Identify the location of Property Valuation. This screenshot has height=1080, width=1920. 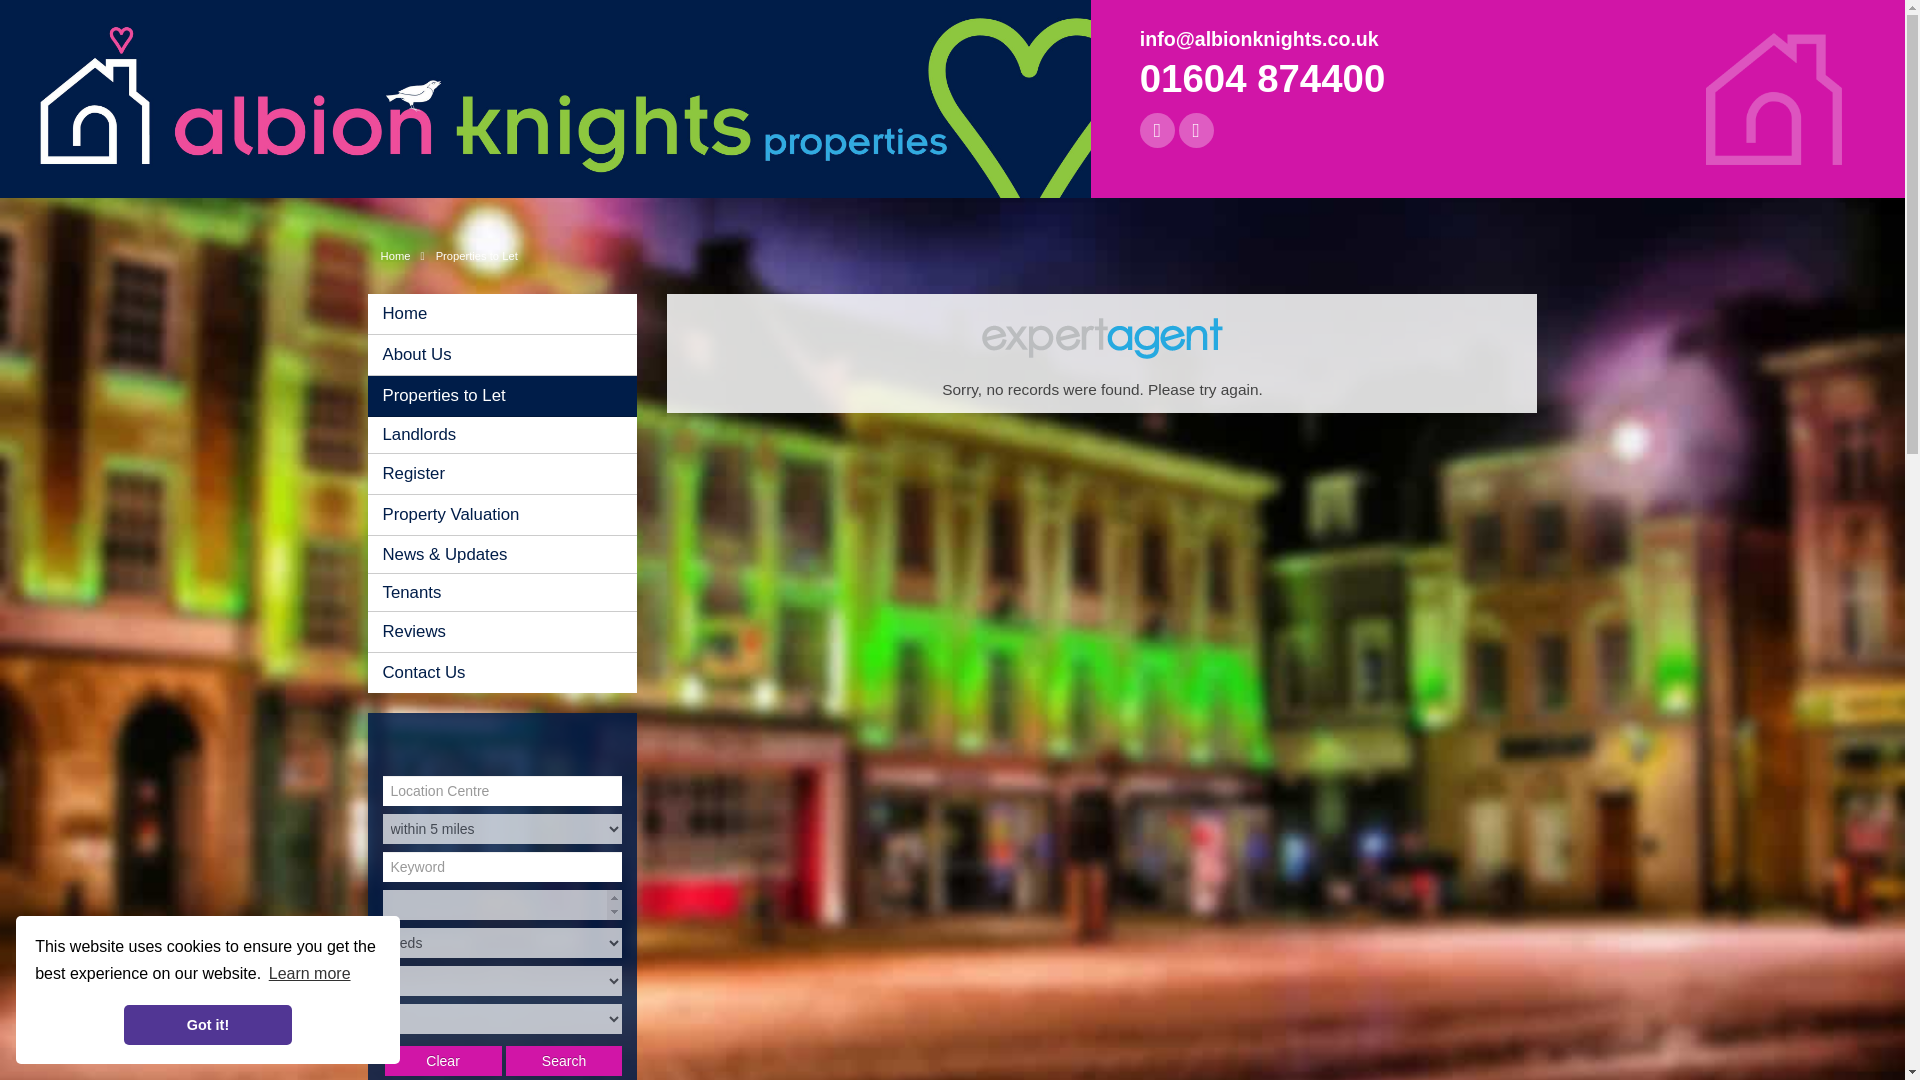
(510, 514).